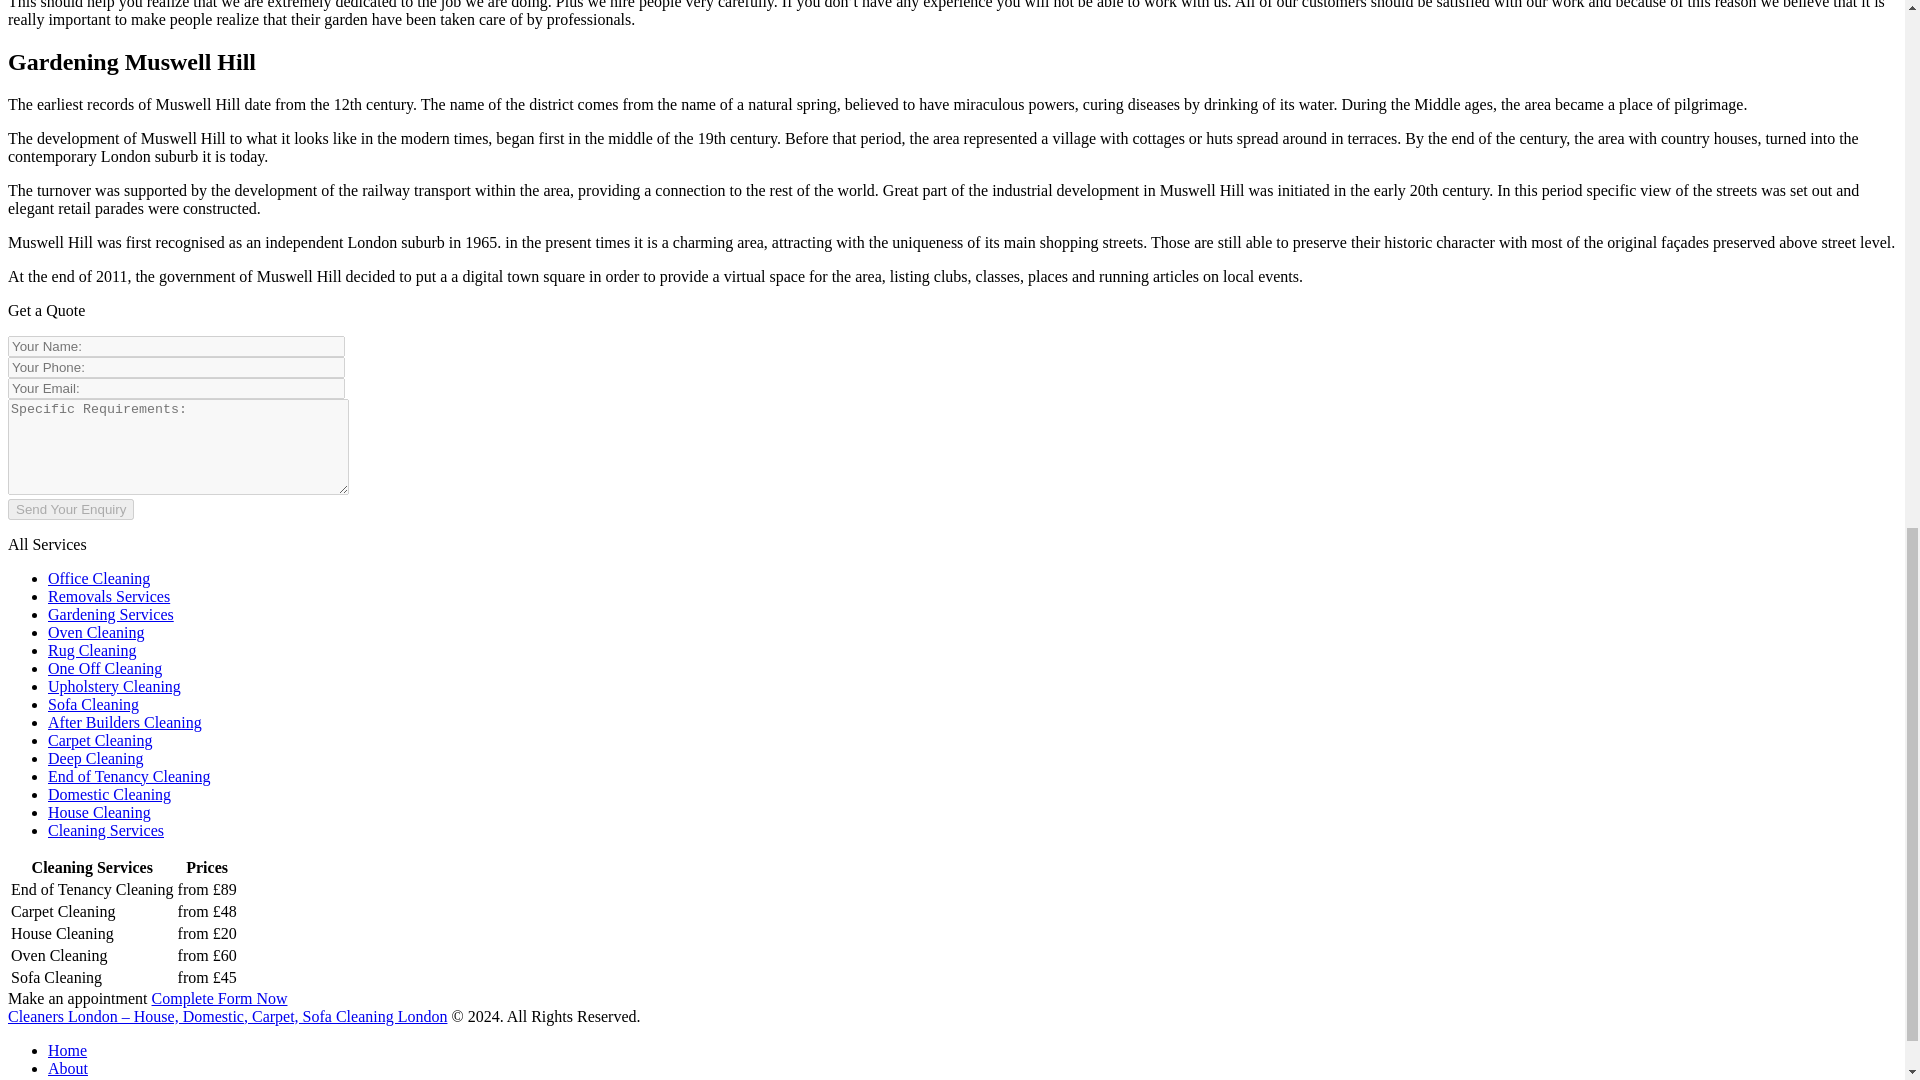  Describe the element at coordinates (70, 508) in the screenshot. I see `Send Your Enquiry` at that location.